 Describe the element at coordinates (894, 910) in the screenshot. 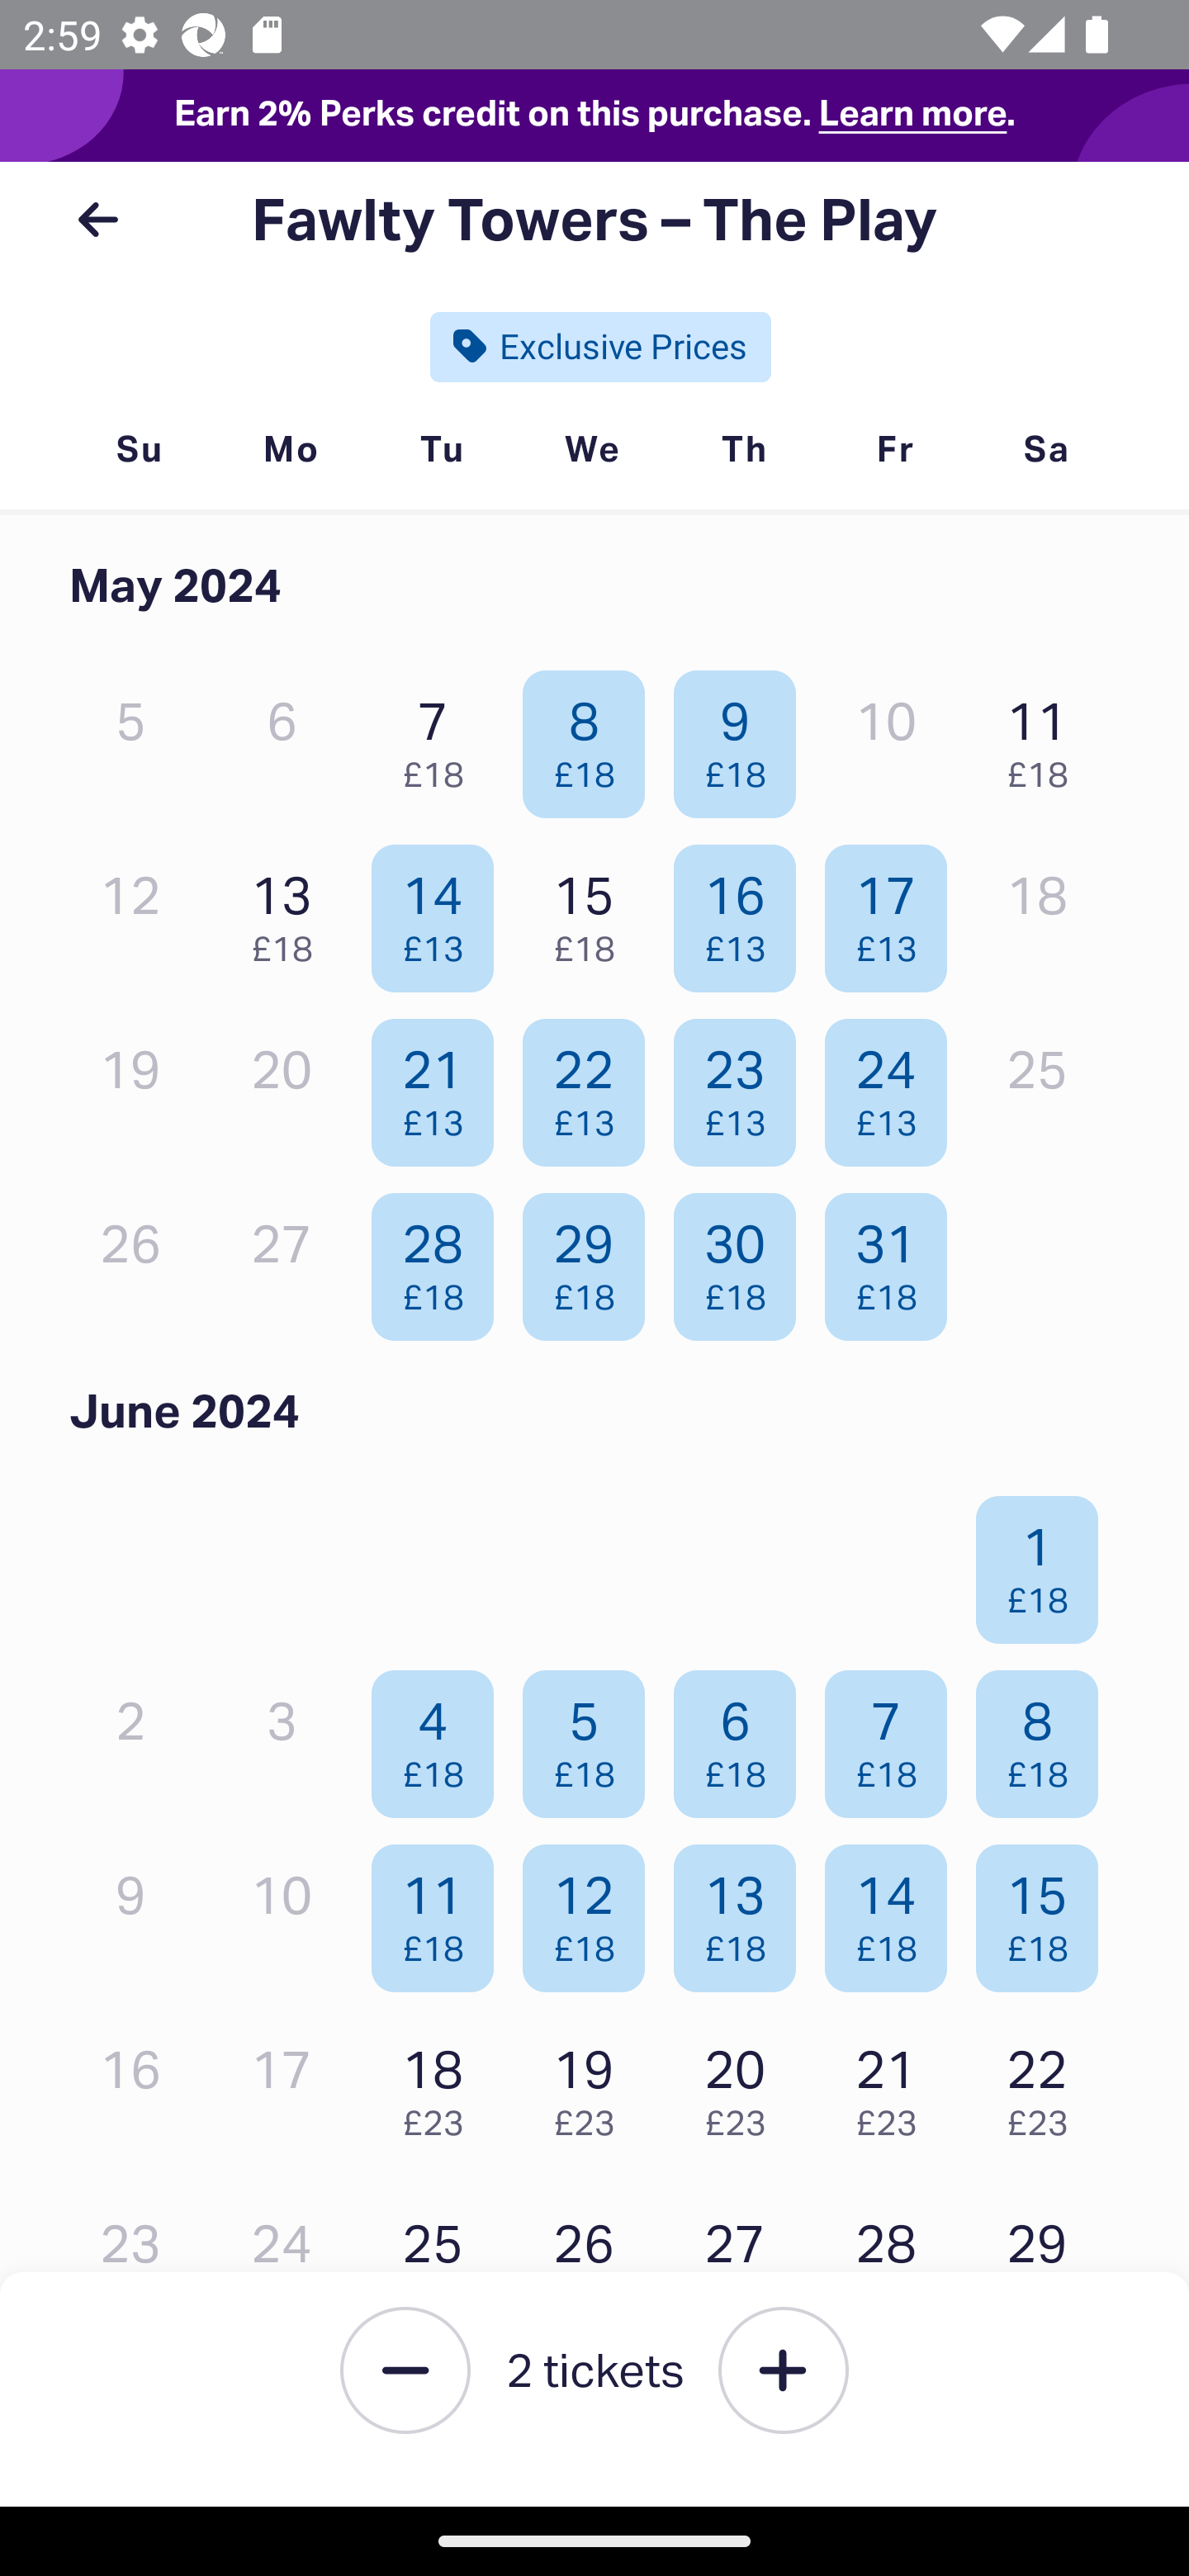

I see `17 £13` at that location.